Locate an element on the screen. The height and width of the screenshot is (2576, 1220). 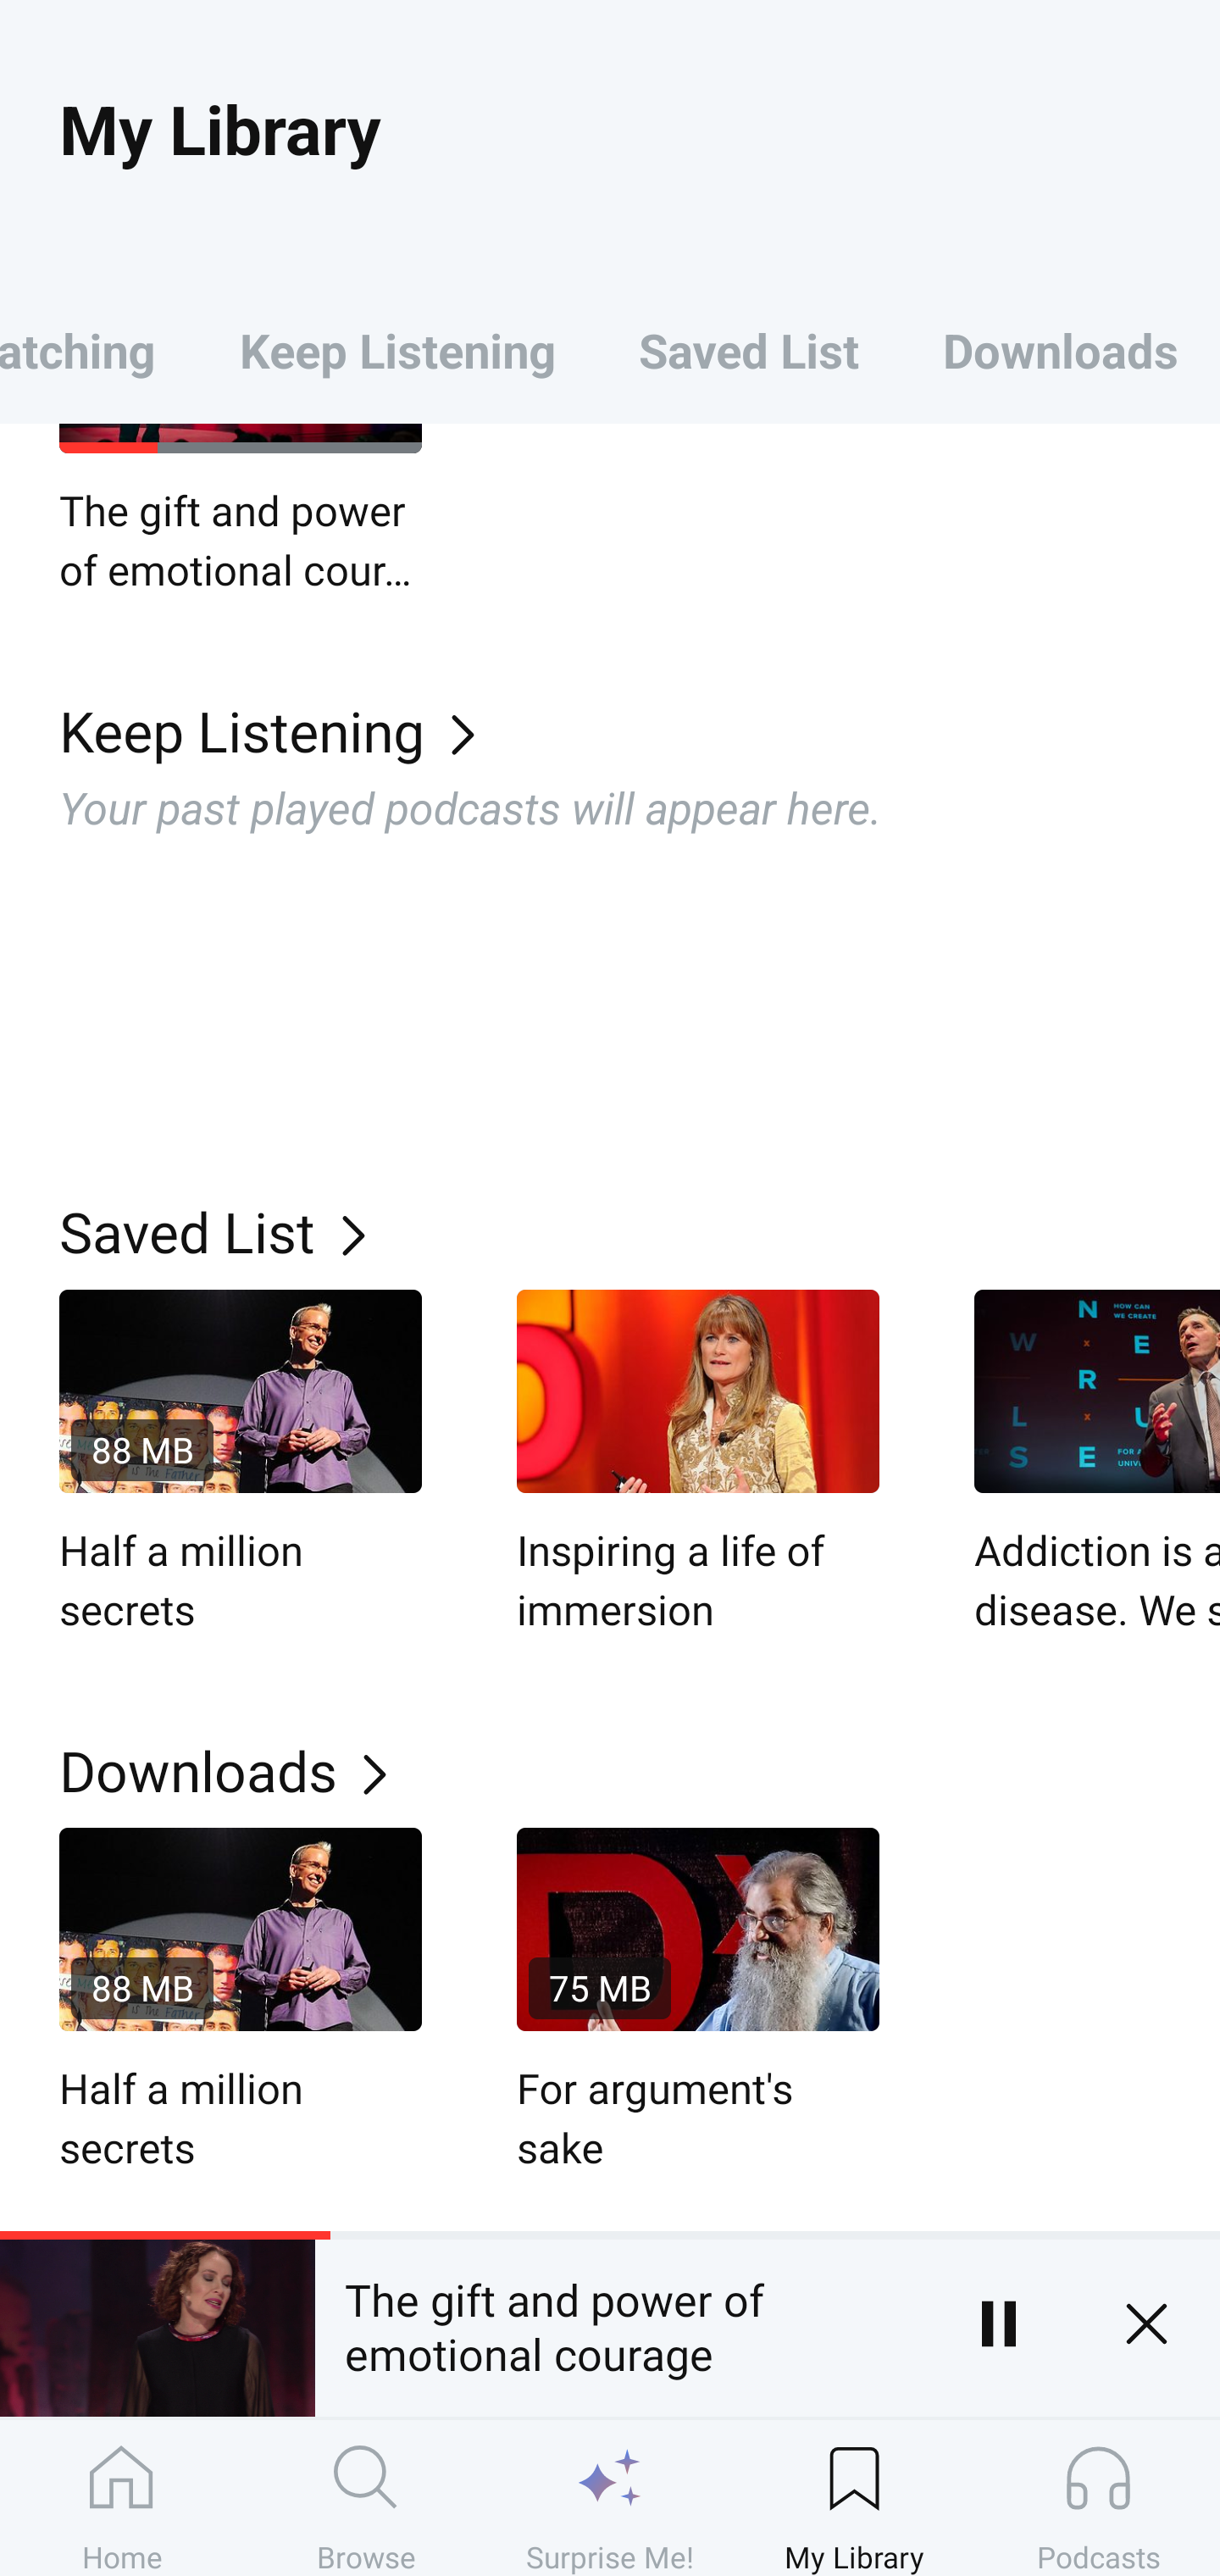
My Library is located at coordinates (854, 2497).